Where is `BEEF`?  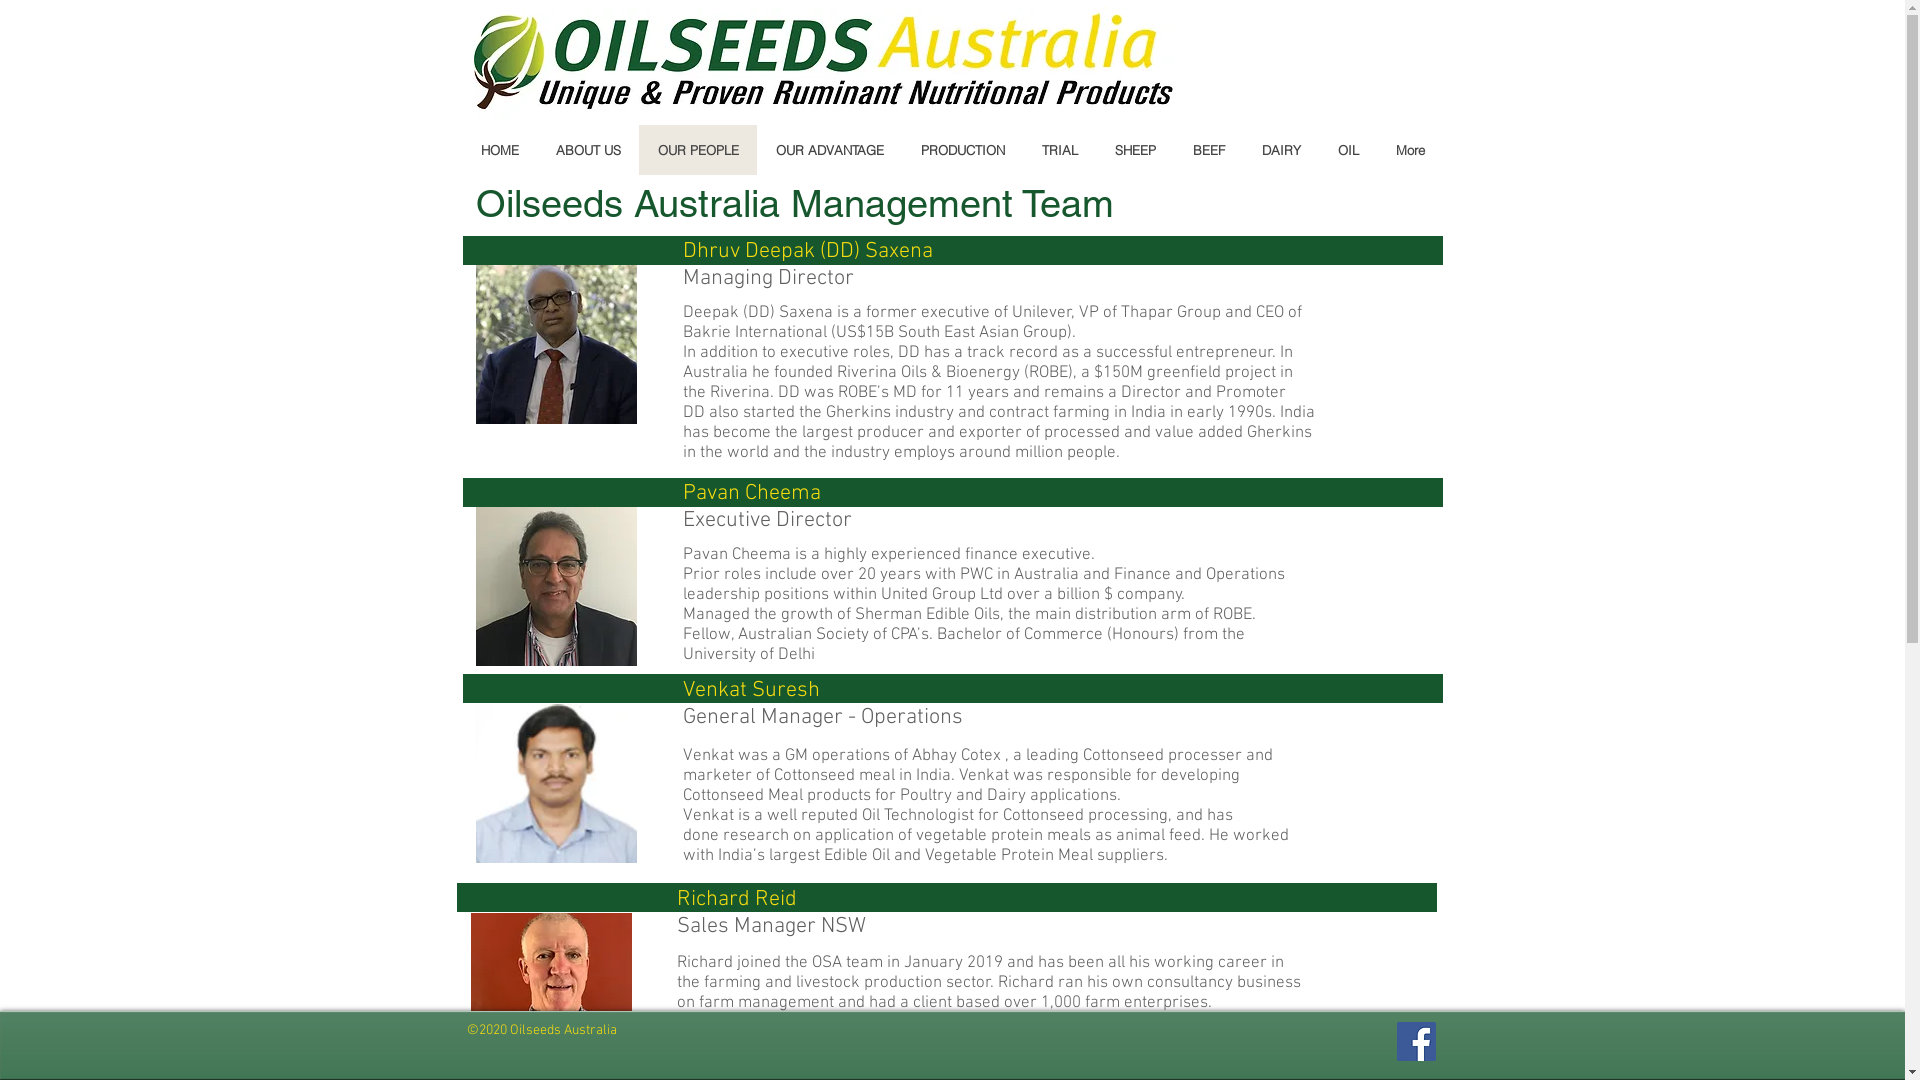
BEEF is located at coordinates (1208, 150).